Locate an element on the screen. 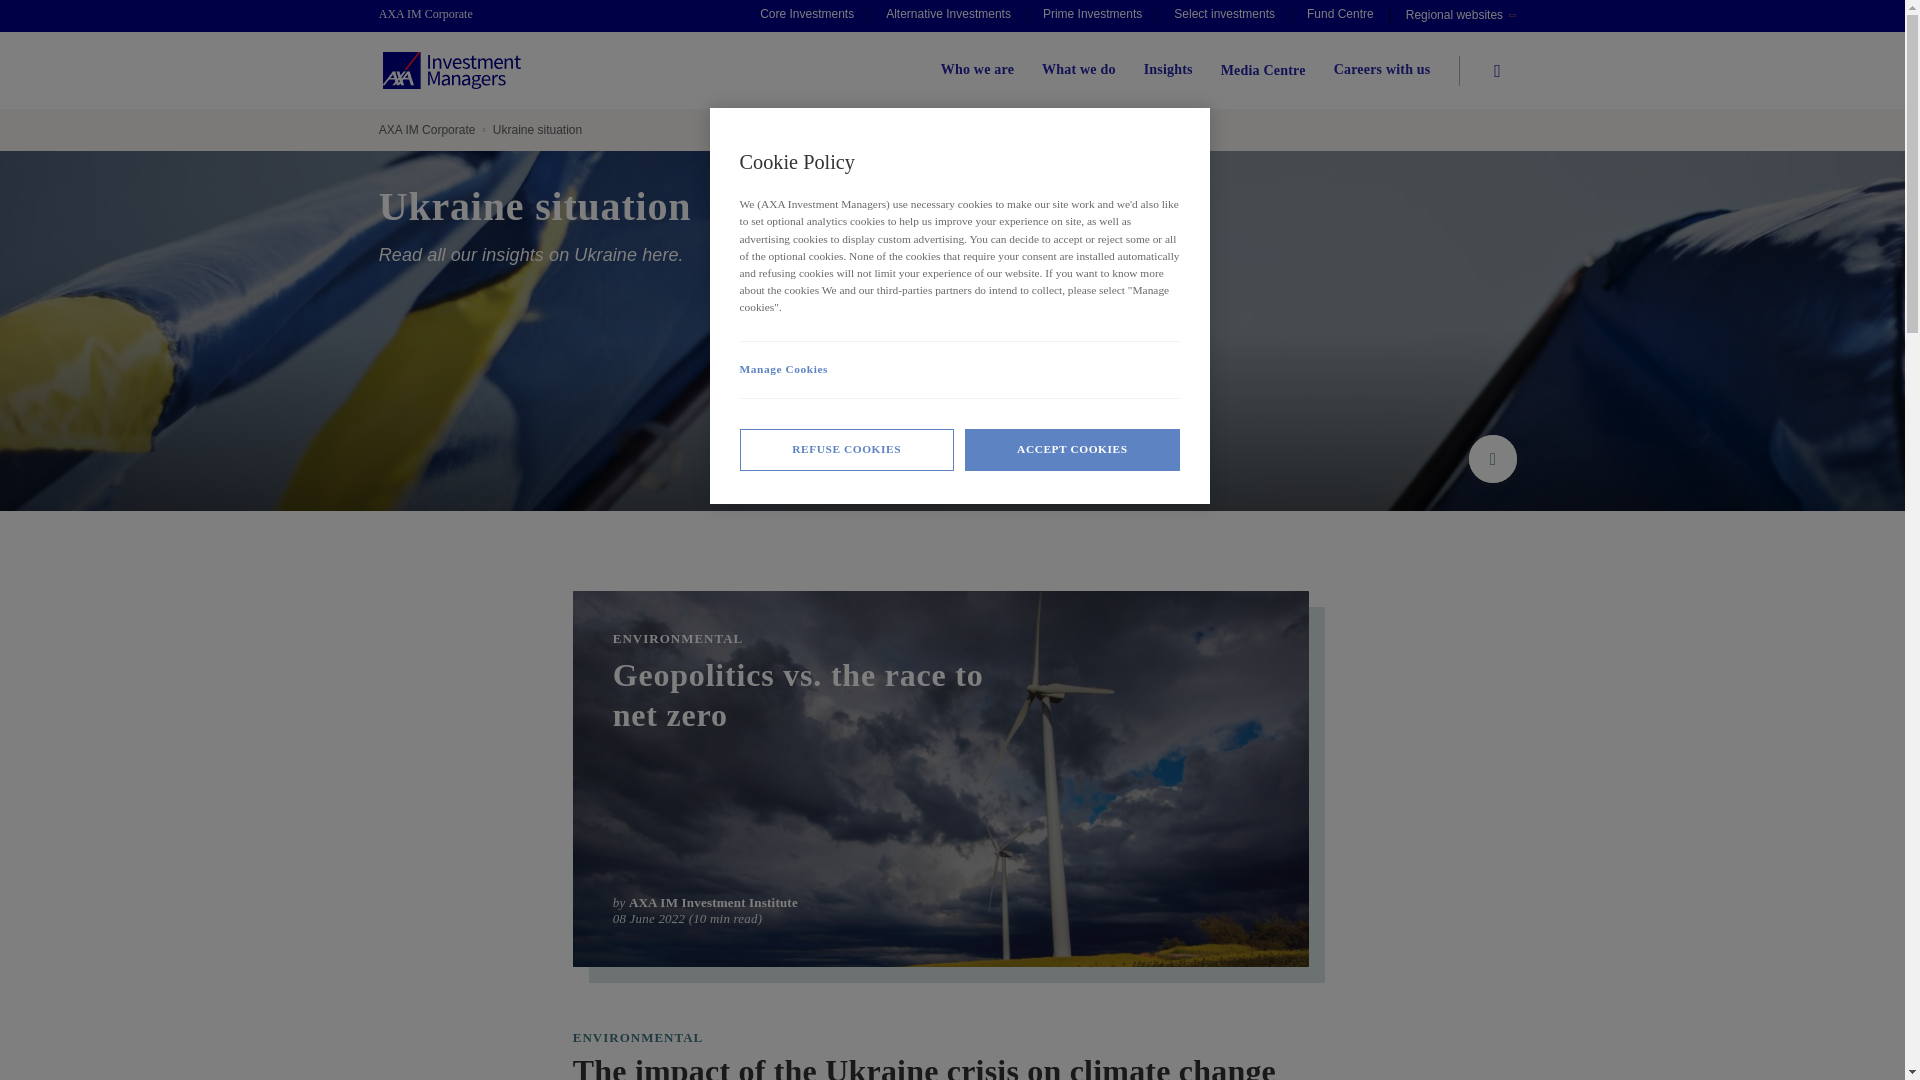 This screenshot has width=1920, height=1080. Who we are is located at coordinates (976, 70).